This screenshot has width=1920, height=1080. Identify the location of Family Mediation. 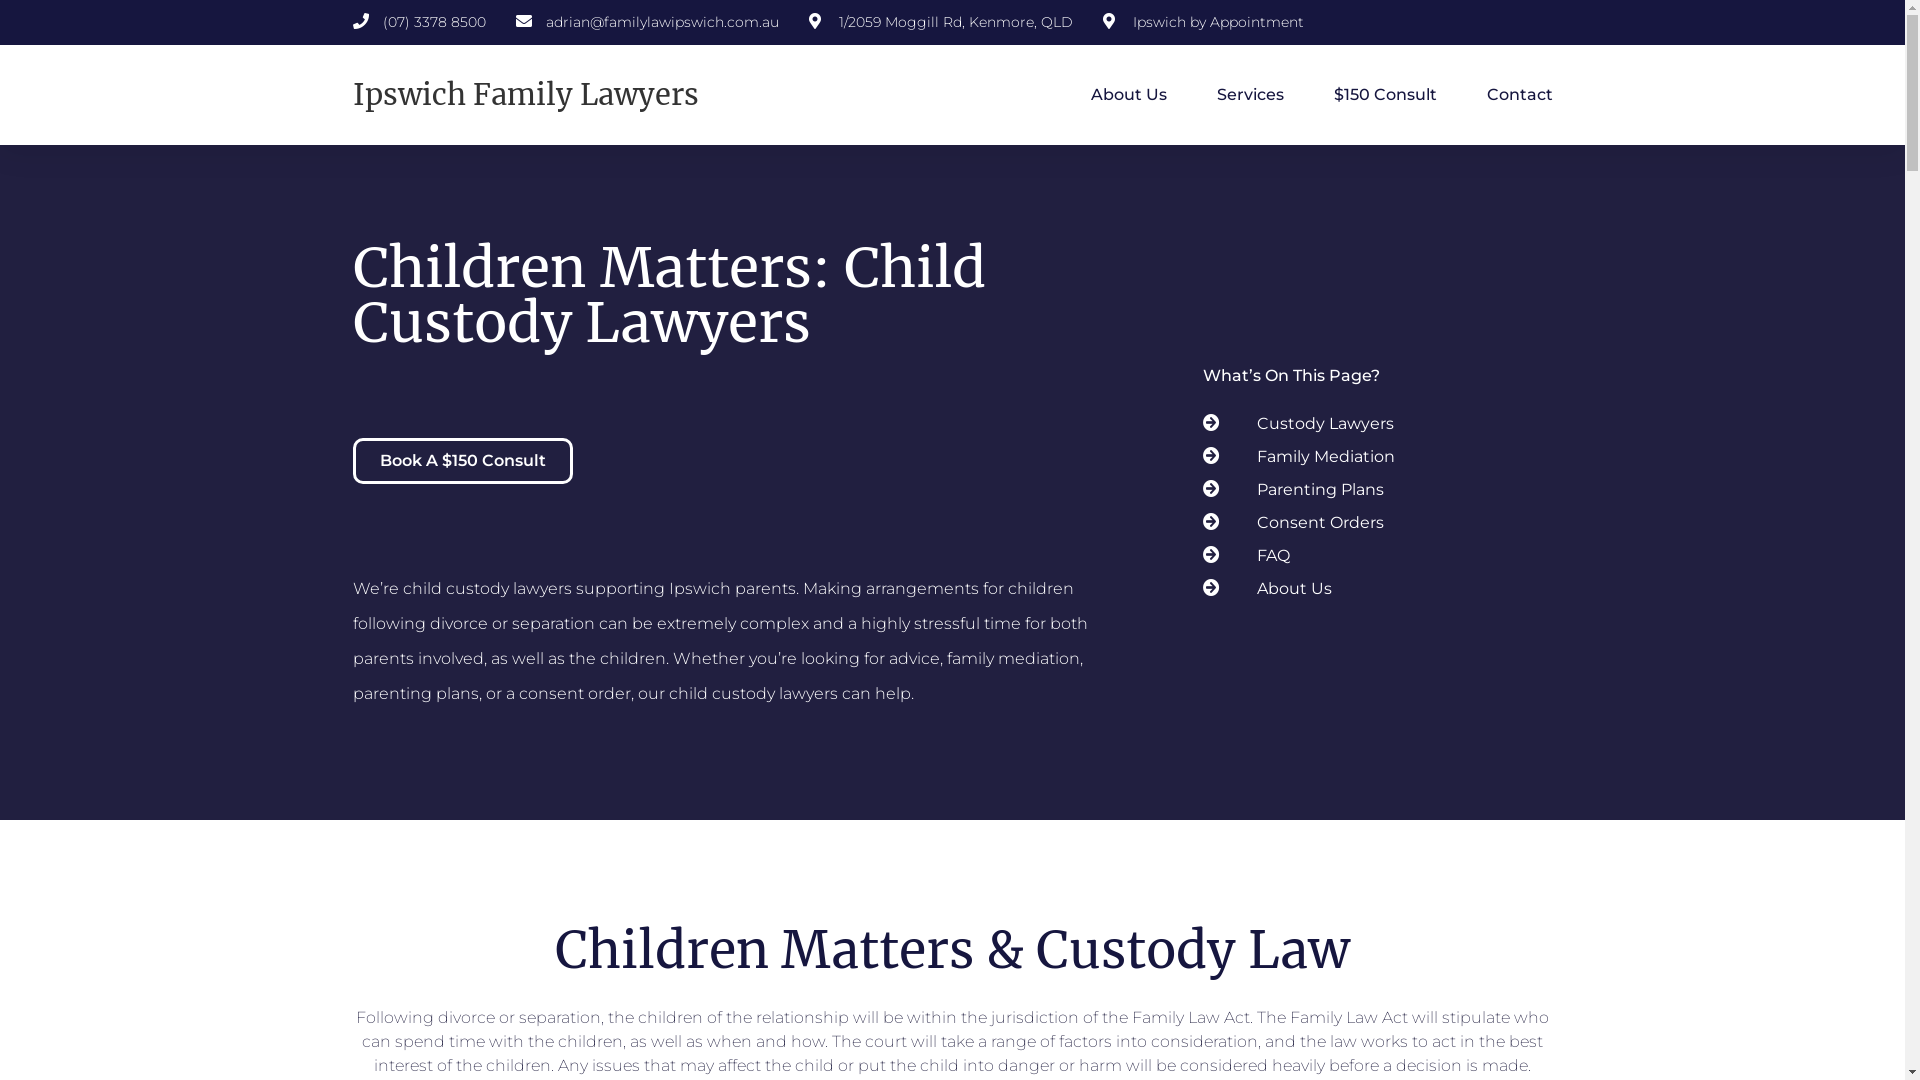
(1372, 457).